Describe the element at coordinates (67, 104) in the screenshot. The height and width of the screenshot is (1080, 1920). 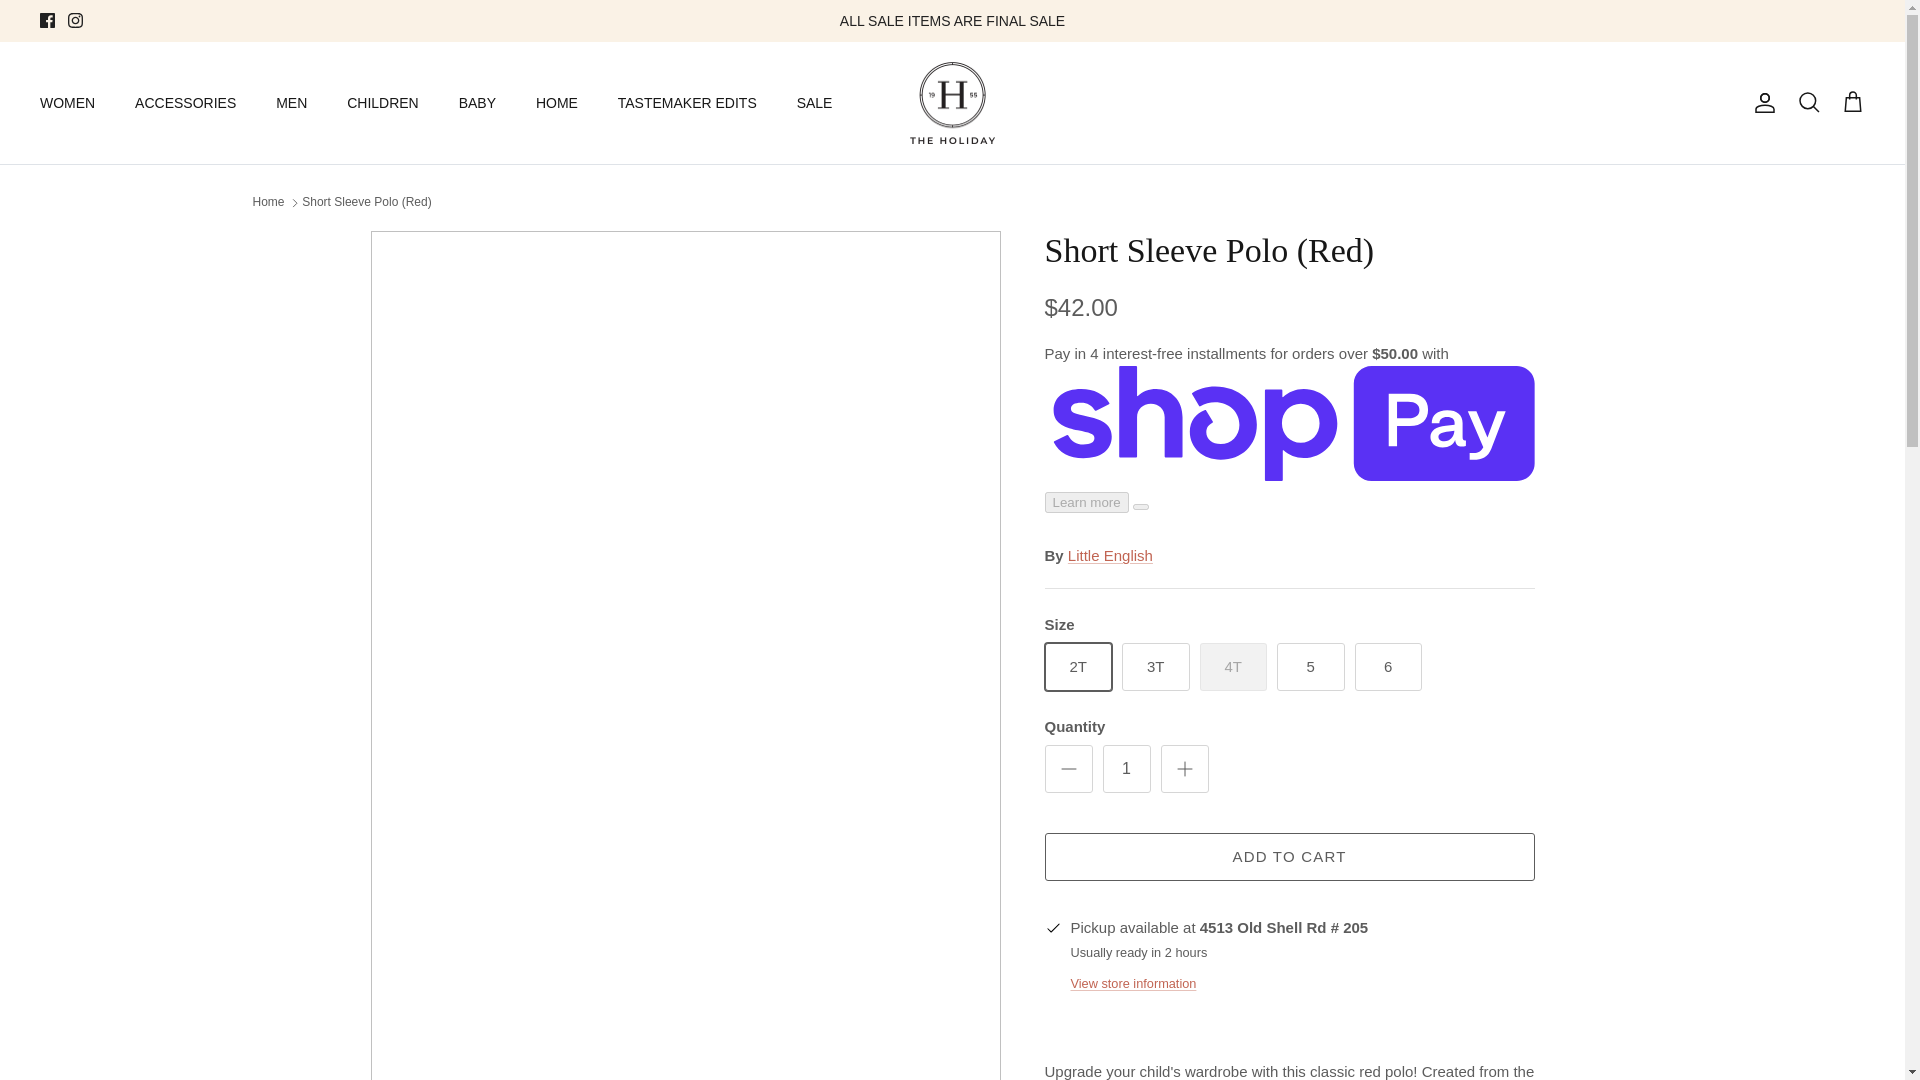
I see `WOMEN` at that location.